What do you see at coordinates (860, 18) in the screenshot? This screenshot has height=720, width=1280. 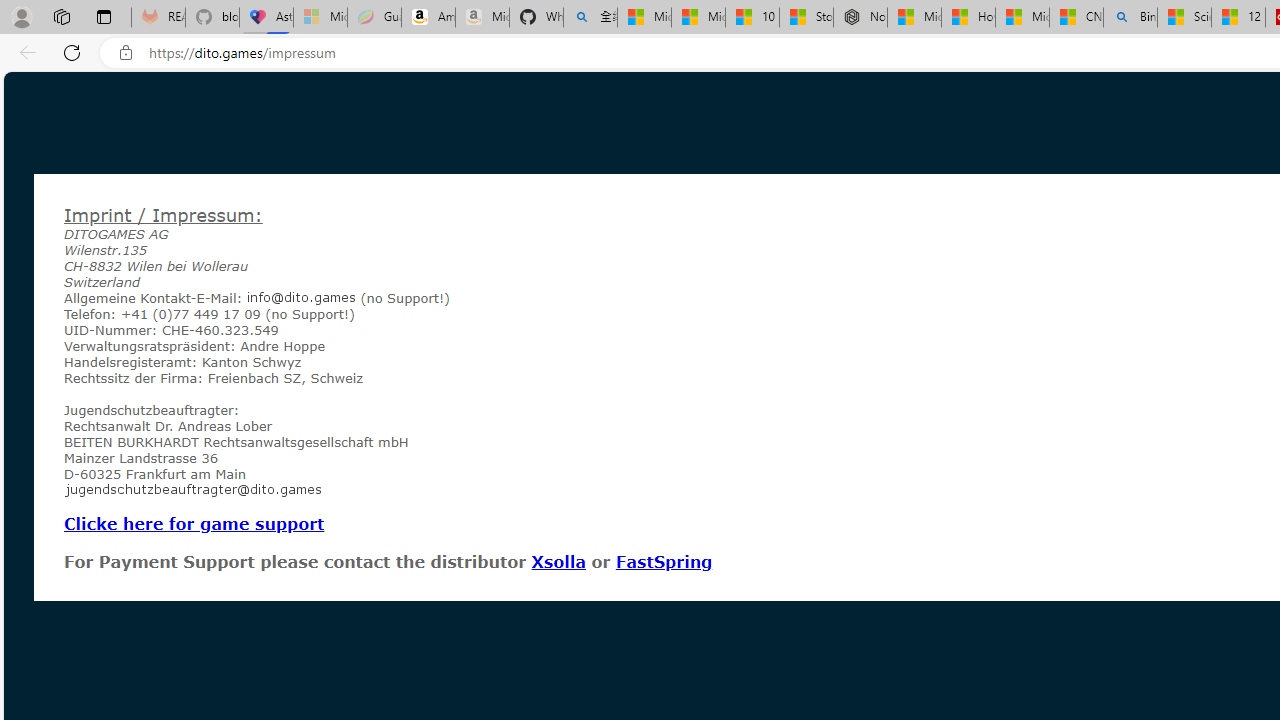 I see `Nordace - Nordace Siena Is Not An Ordinary Backpack` at bounding box center [860, 18].